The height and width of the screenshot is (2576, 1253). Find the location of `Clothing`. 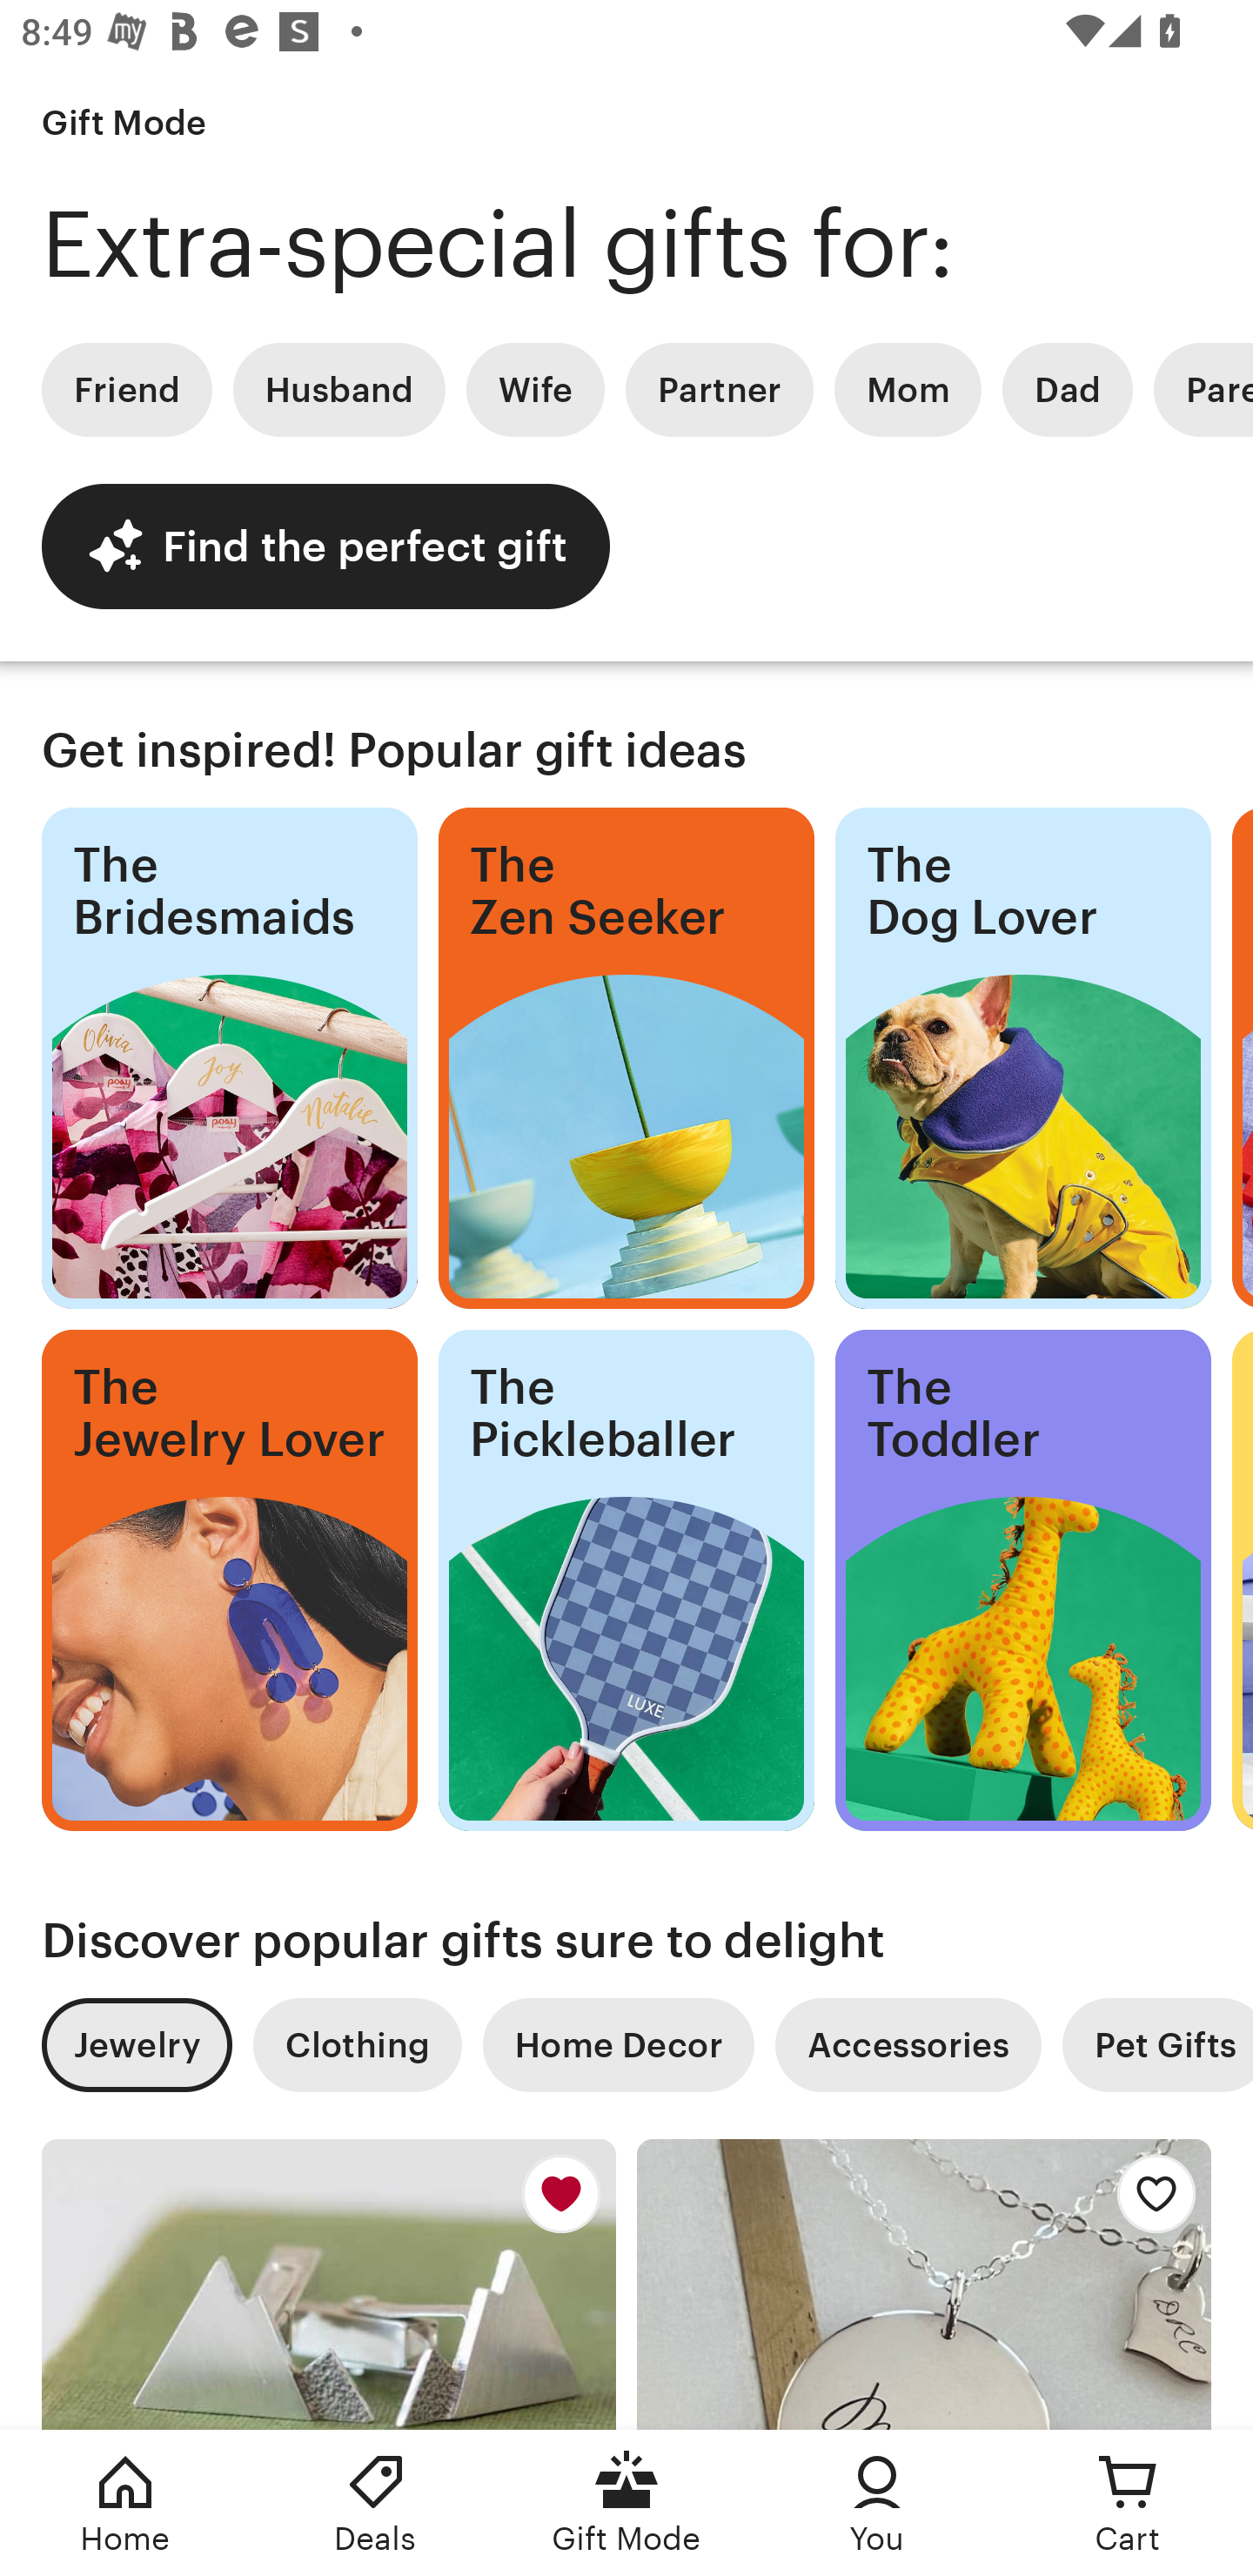

Clothing is located at coordinates (357, 2045).